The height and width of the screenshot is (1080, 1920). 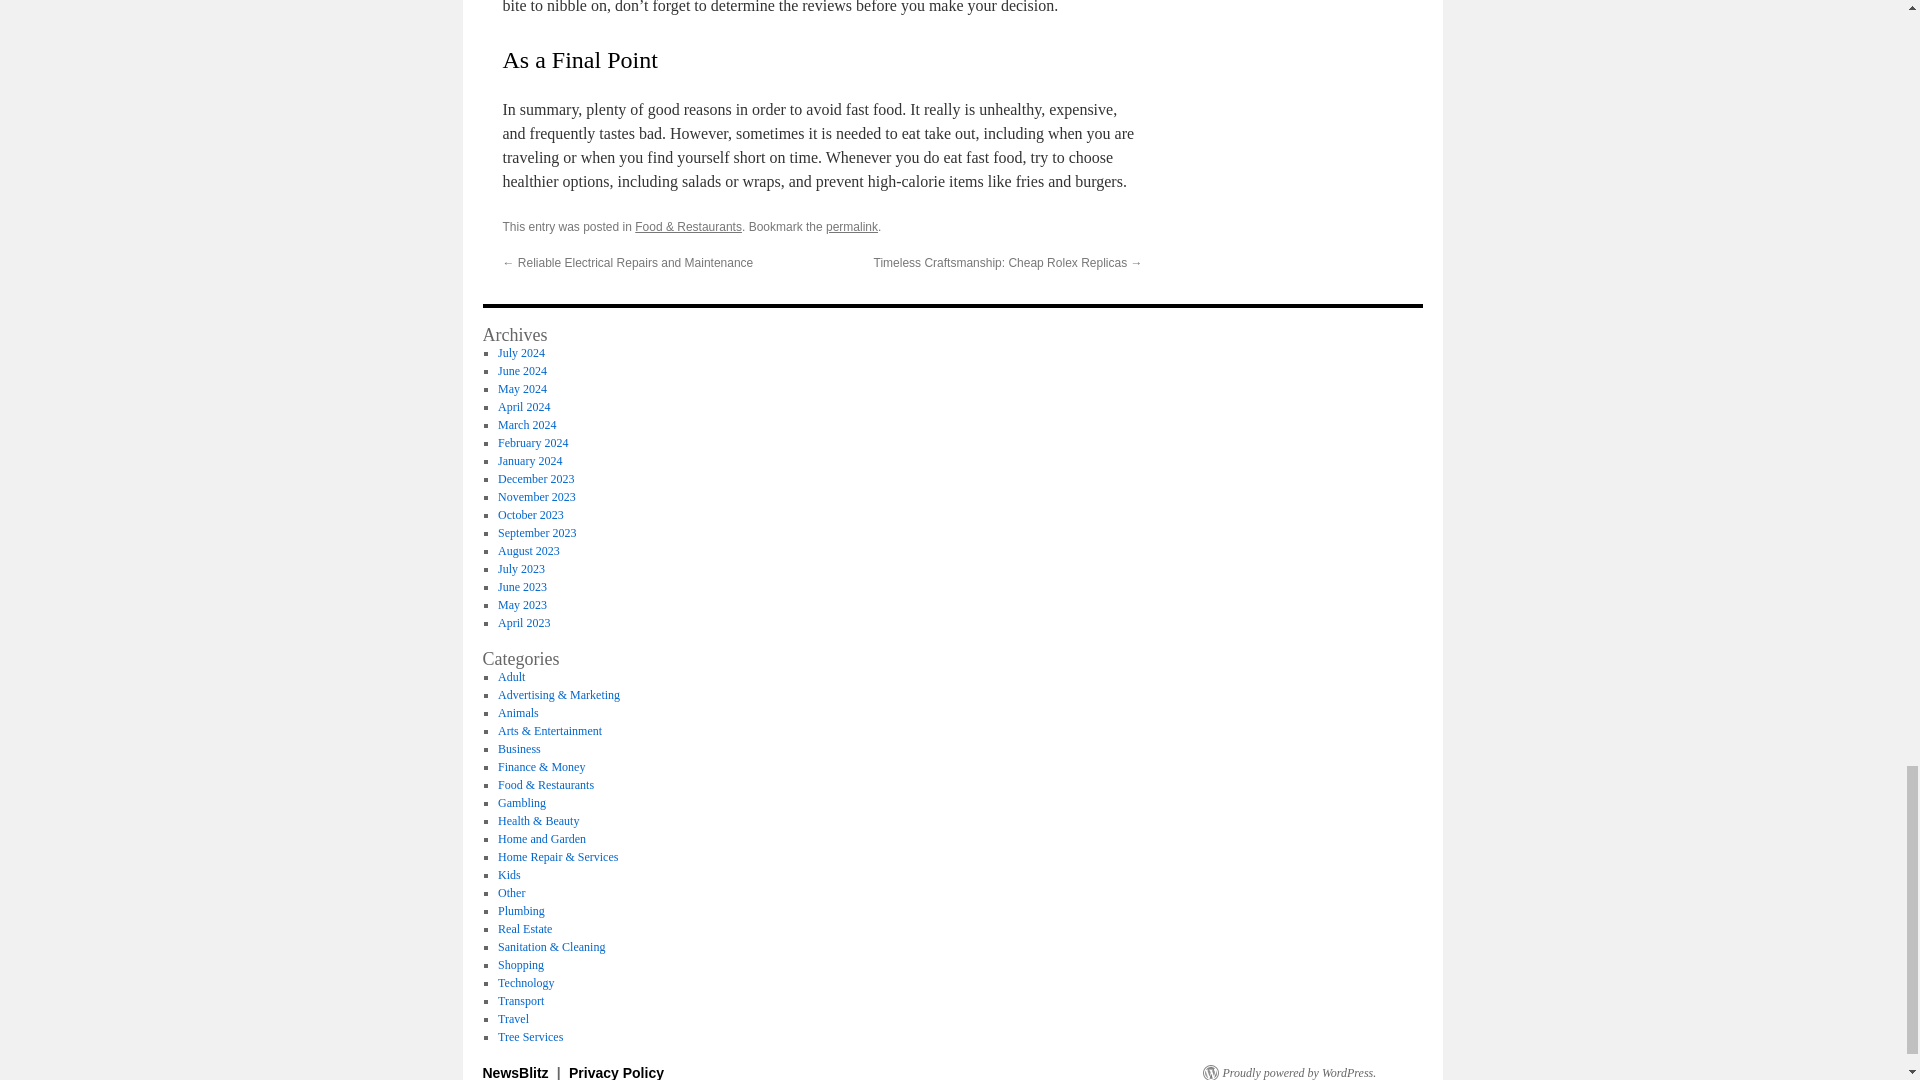 I want to click on March 2024, so click(x=526, y=424).